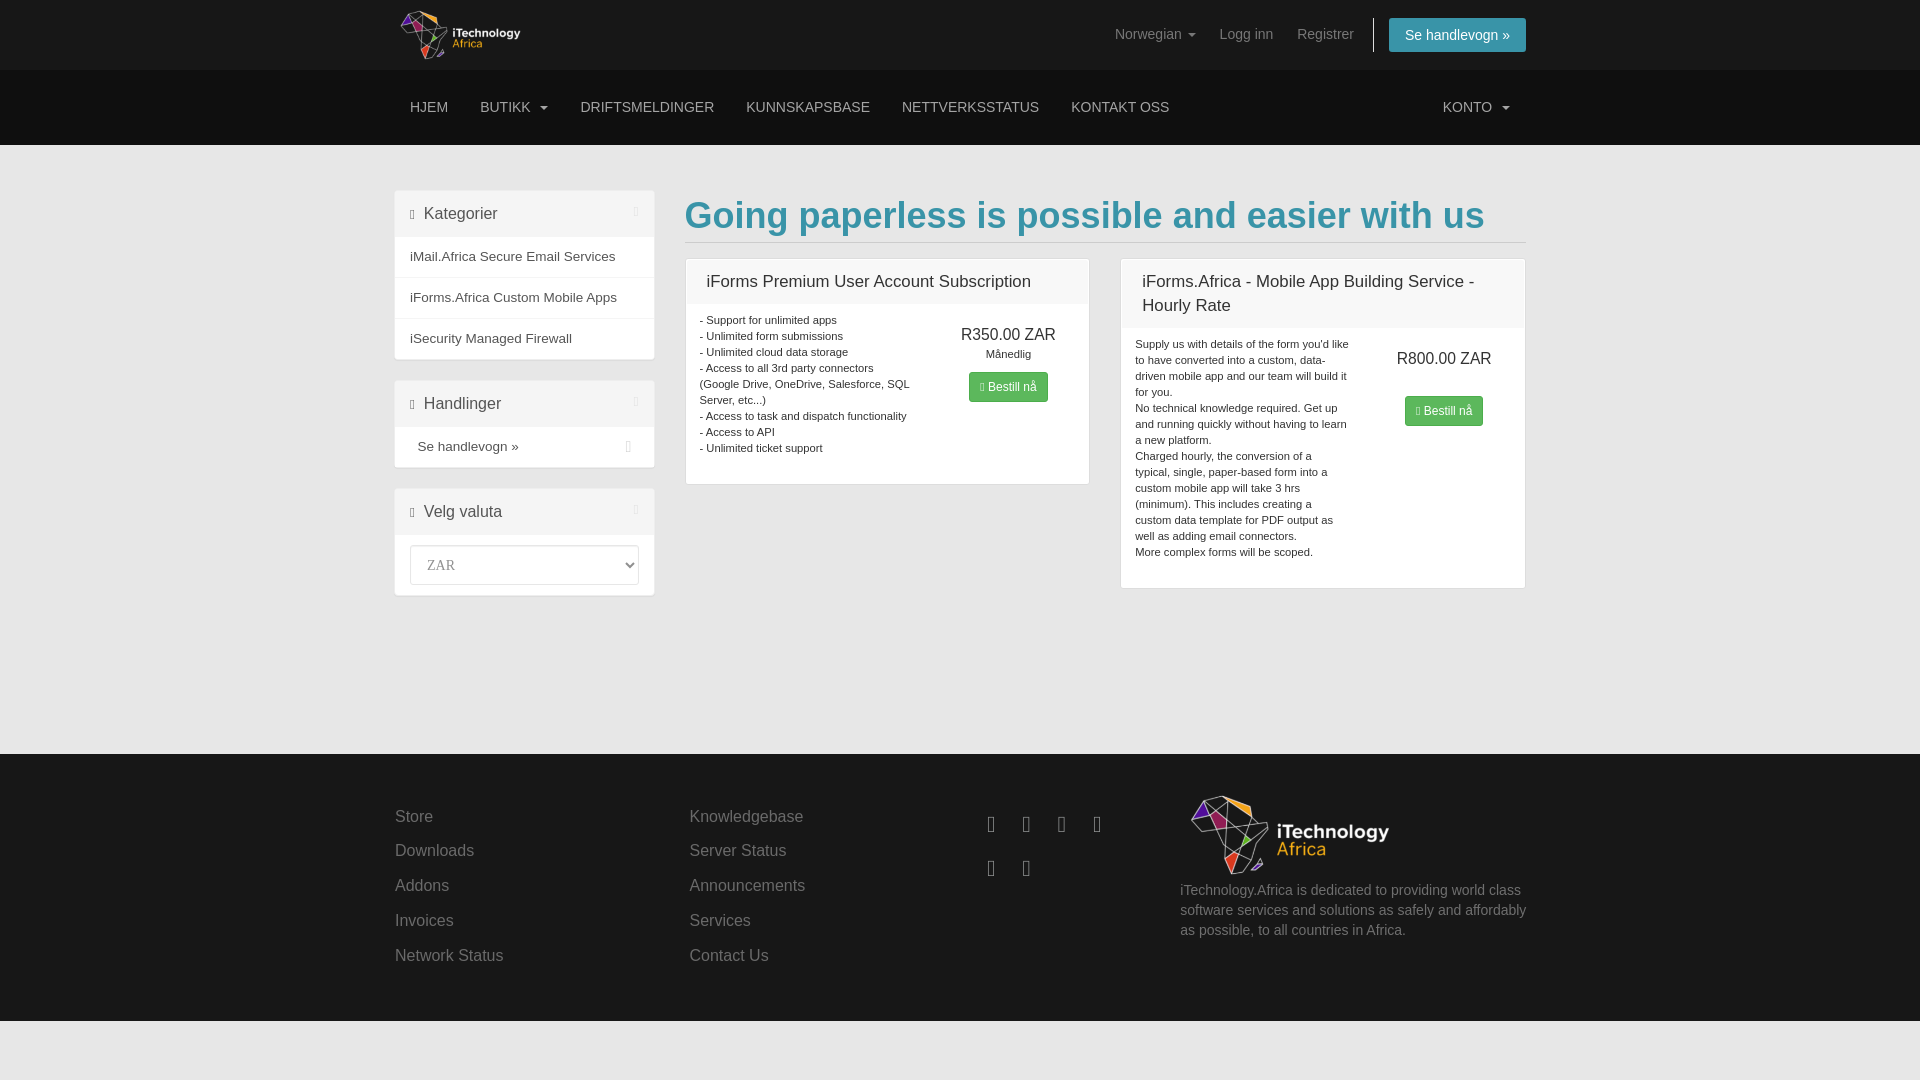  What do you see at coordinates (646, 107) in the screenshot?
I see `DRIFTSMELDINGER` at bounding box center [646, 107].